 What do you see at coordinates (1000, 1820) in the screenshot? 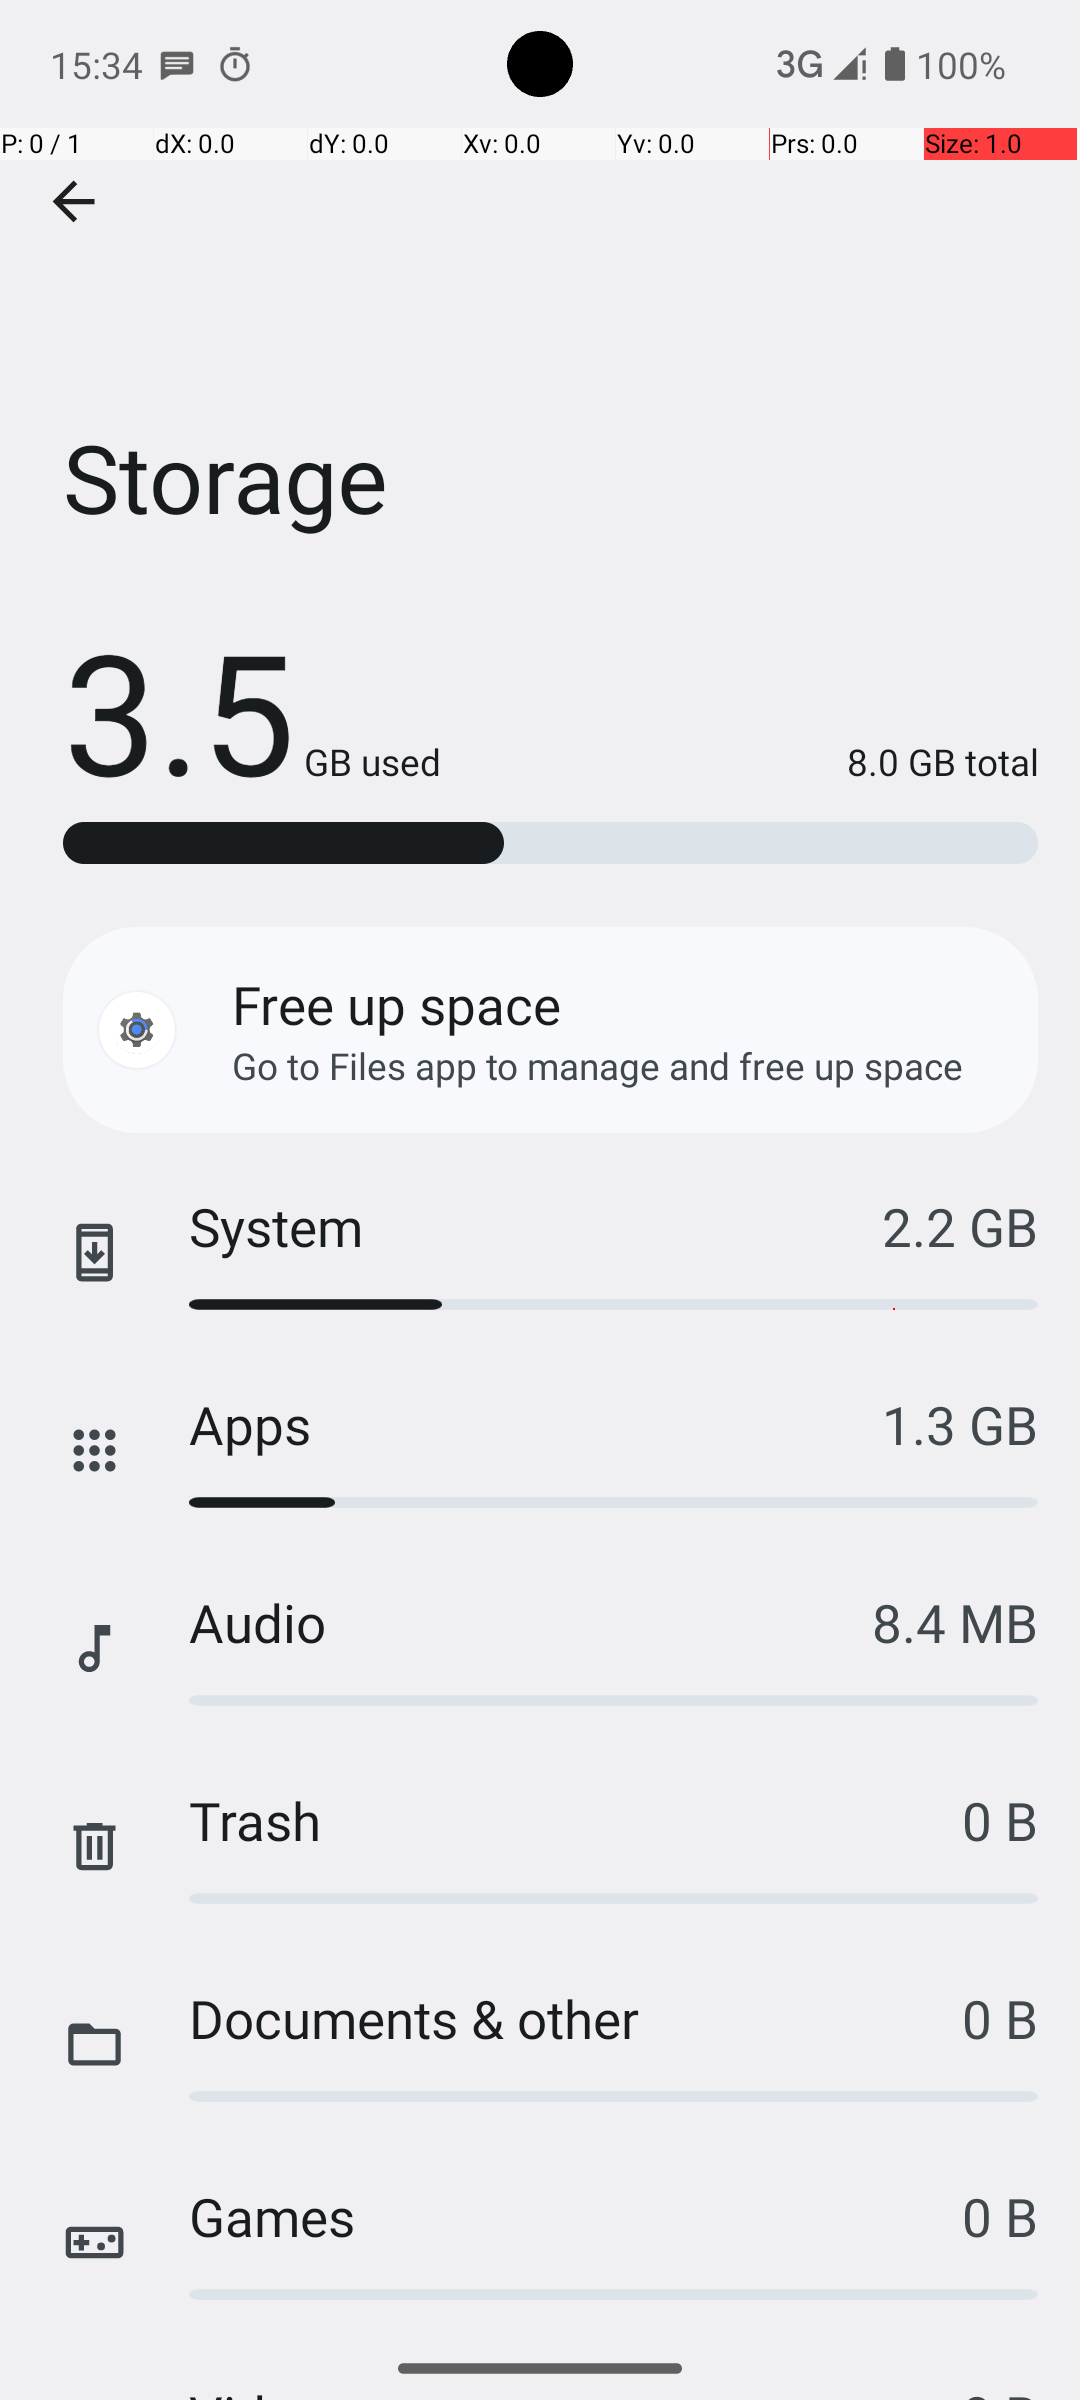
I see `0 B` at bounding box center [1000, 1820].